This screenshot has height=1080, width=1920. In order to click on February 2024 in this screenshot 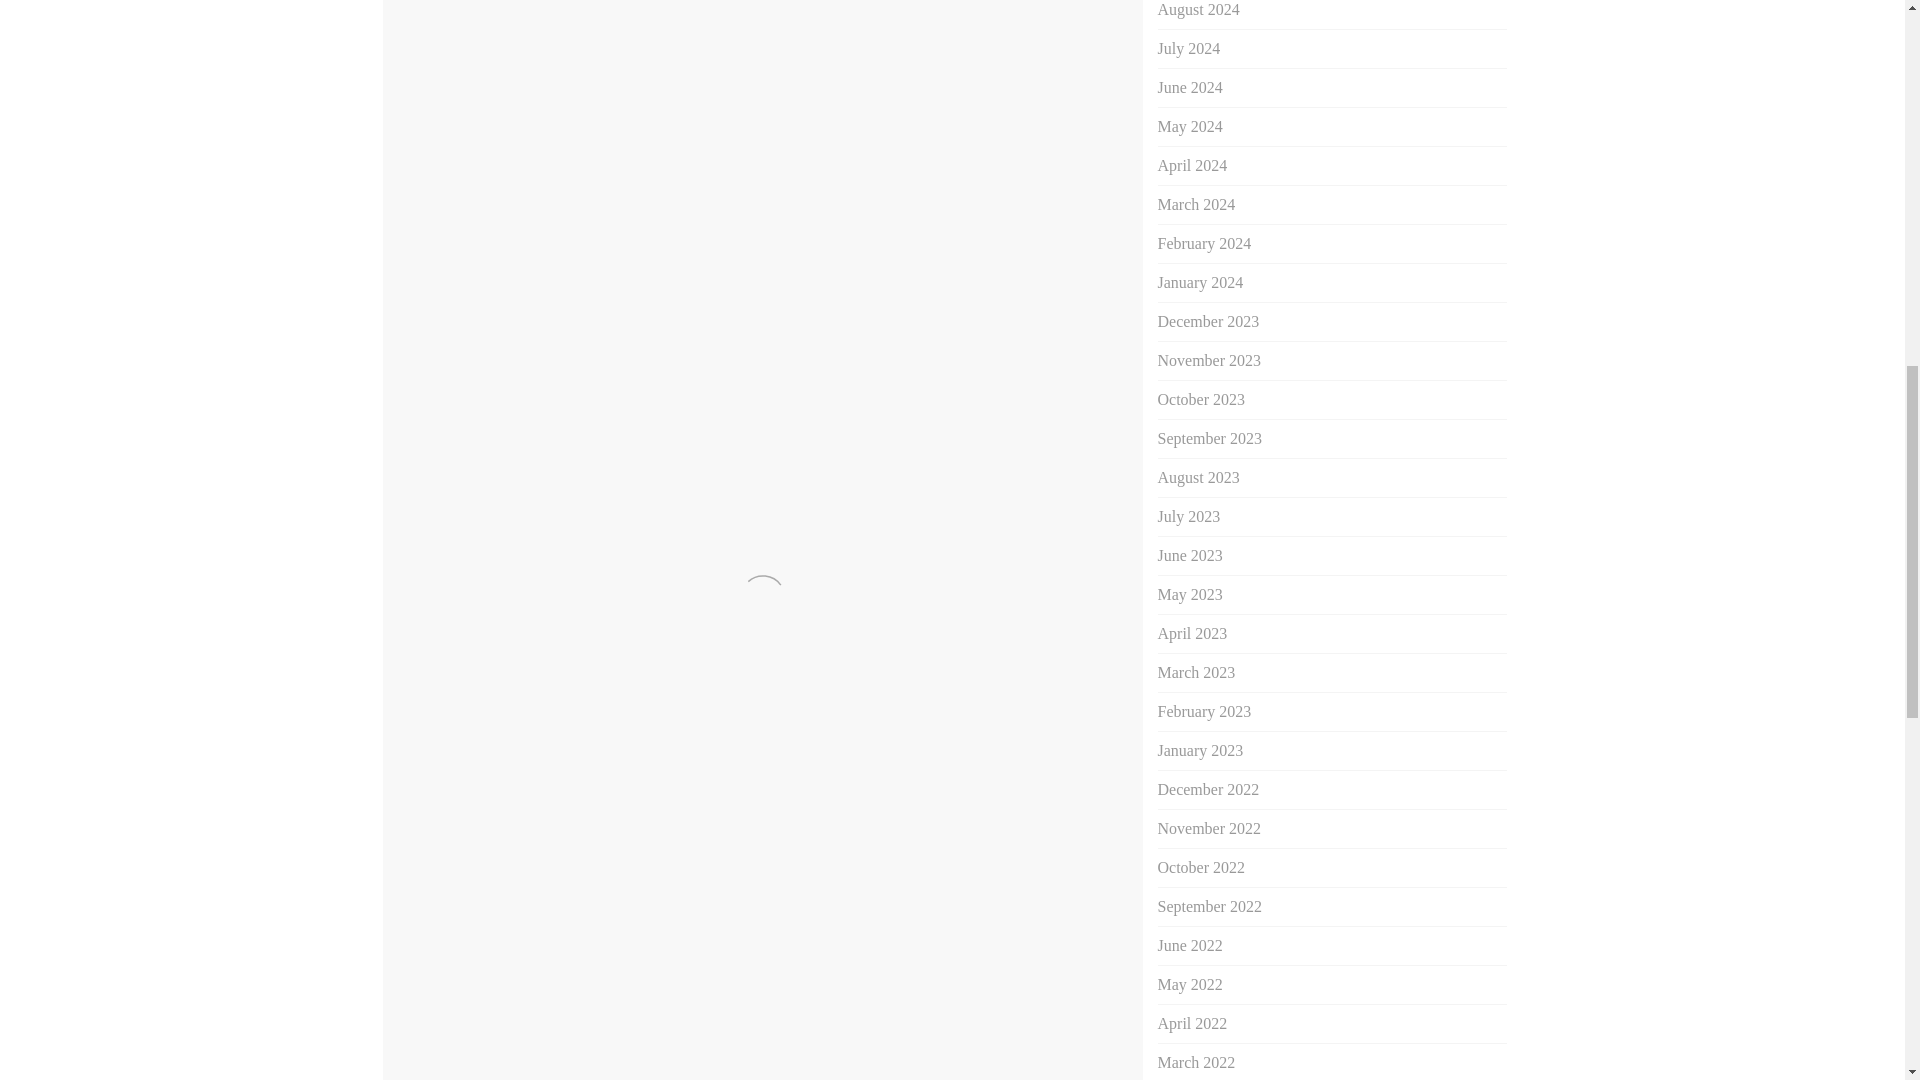, I will do `click(1204, 243)`.